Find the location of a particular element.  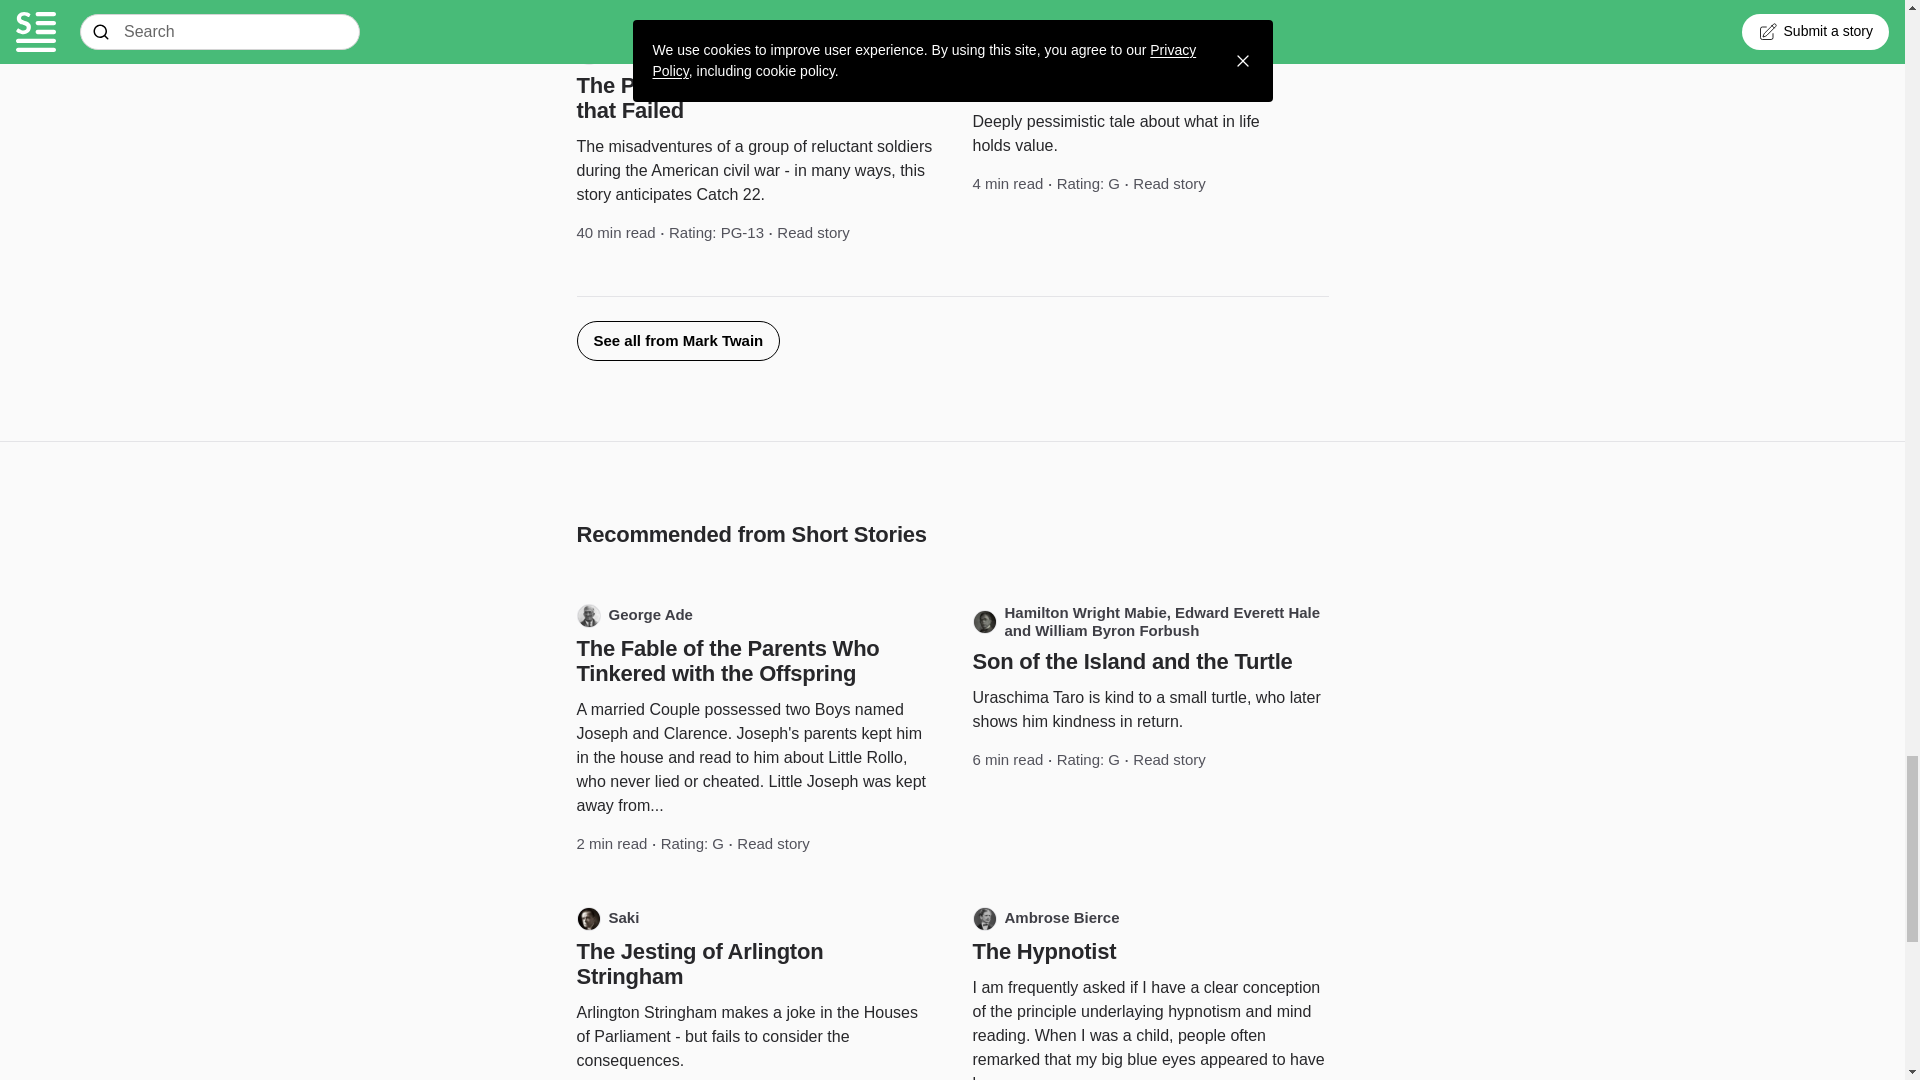

The Private History of a Campaign that Failed is located at coordinates (752, 98).